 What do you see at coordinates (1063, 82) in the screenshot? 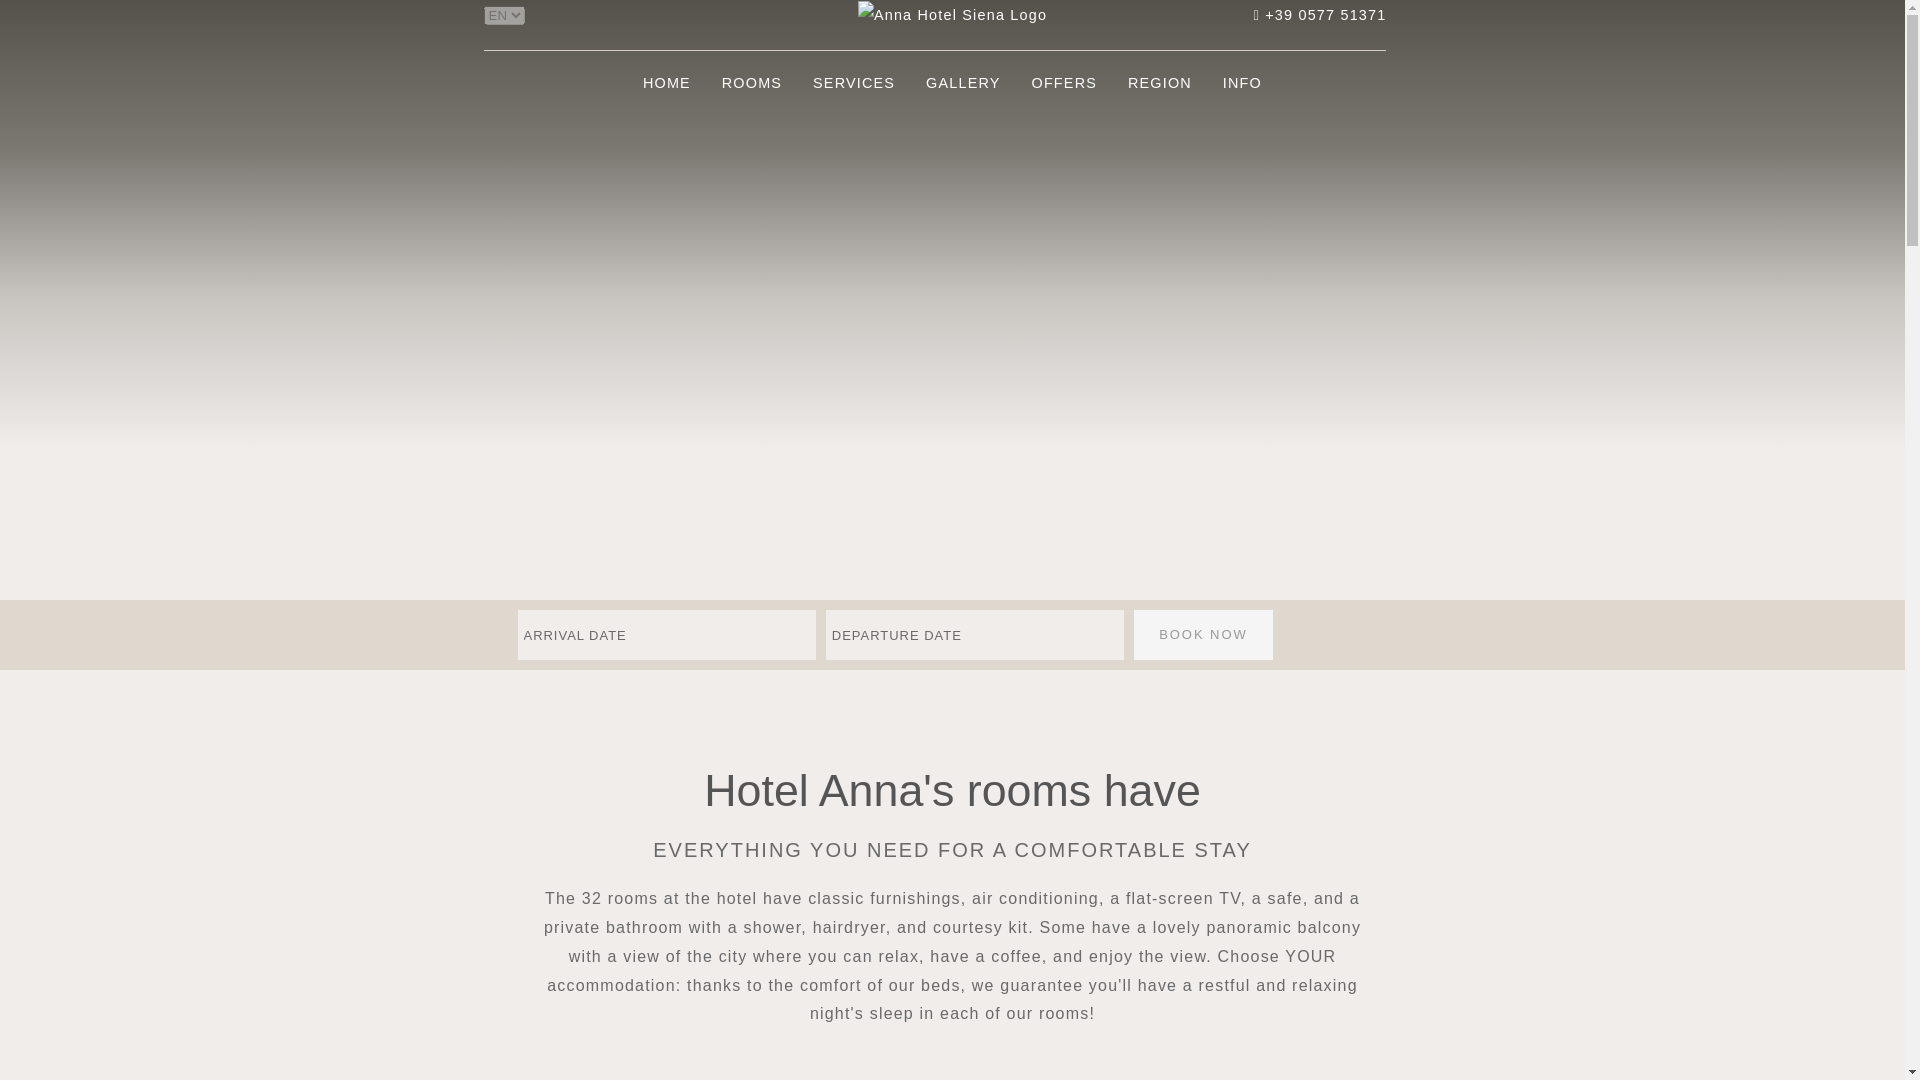
I see `OFFERS` at bounding box center [1063, 82].